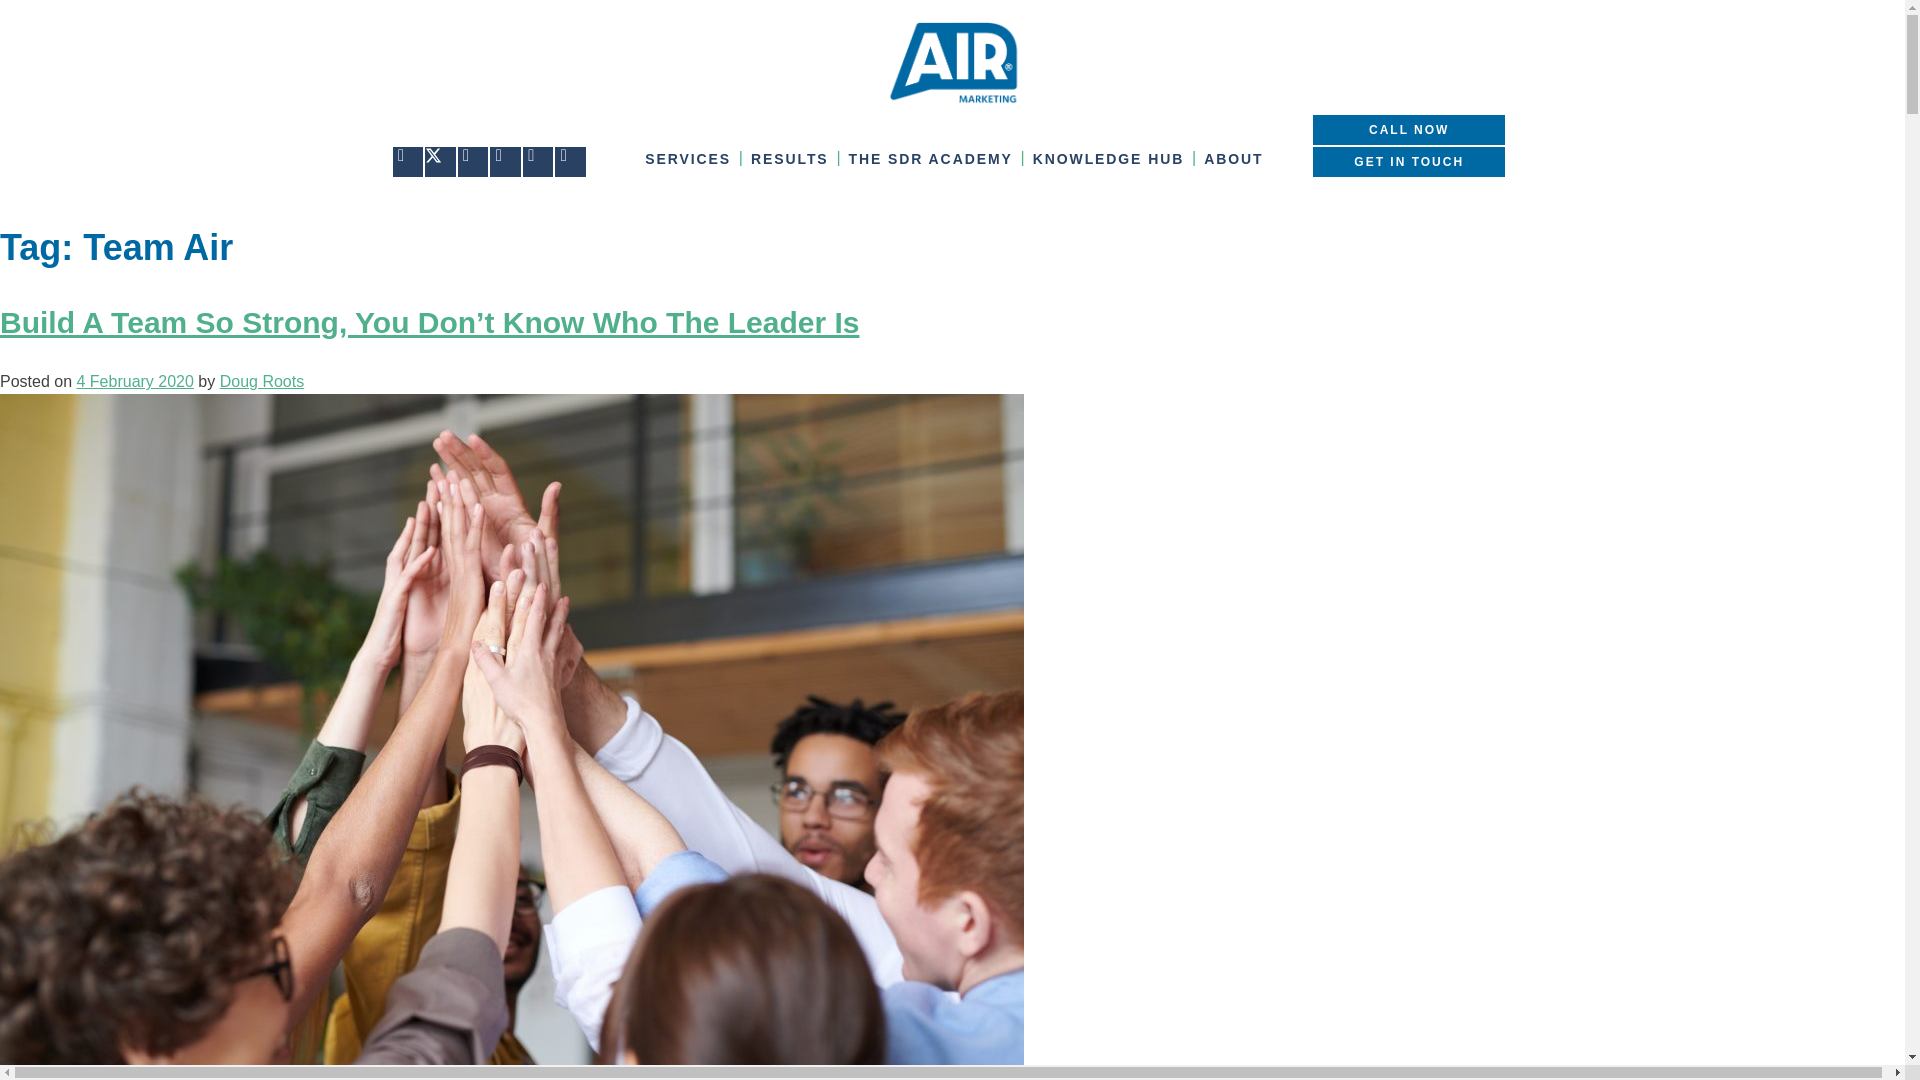 The image size is (1920, 1080). Describe the element at coordinates (1108, 158) in the screenshot. I see `KNOWLEDGE HUB` at that location.